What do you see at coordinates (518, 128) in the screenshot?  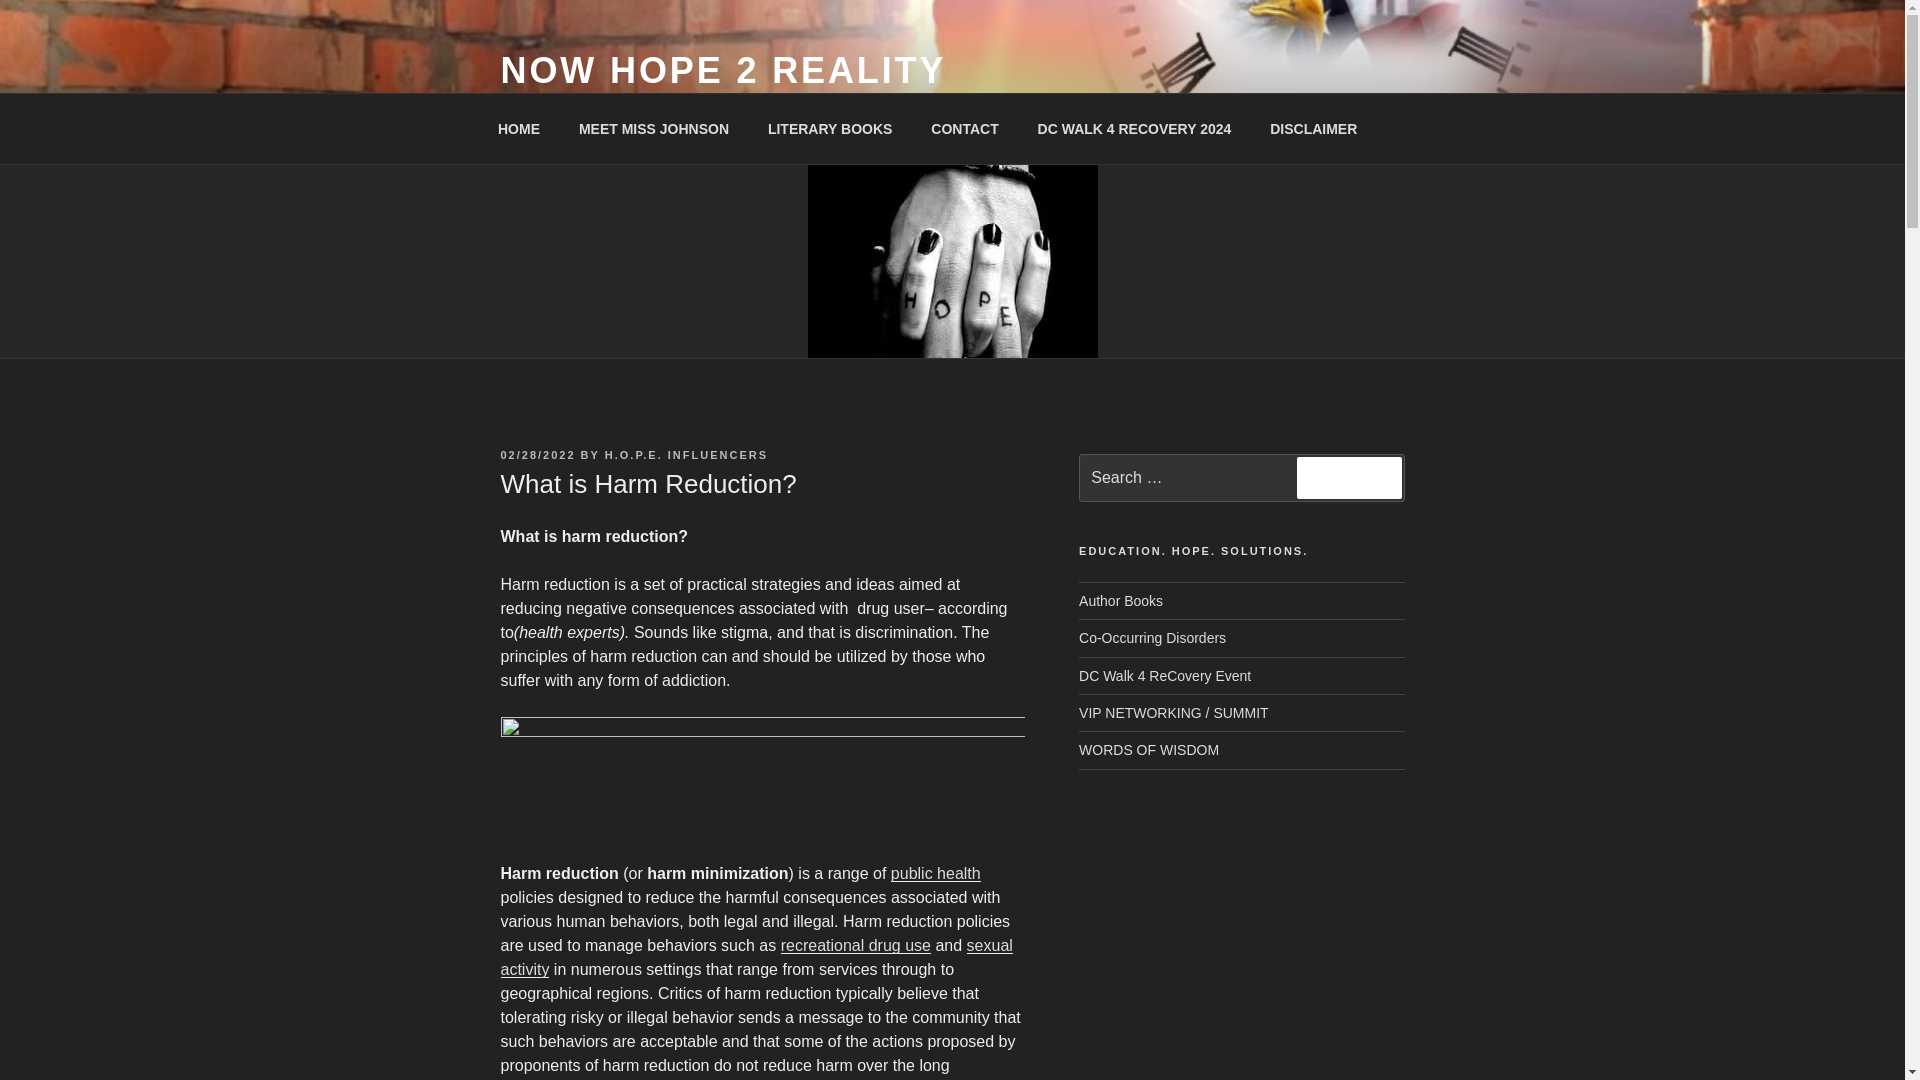 I see `HOME` at bounding box center [518, 128].